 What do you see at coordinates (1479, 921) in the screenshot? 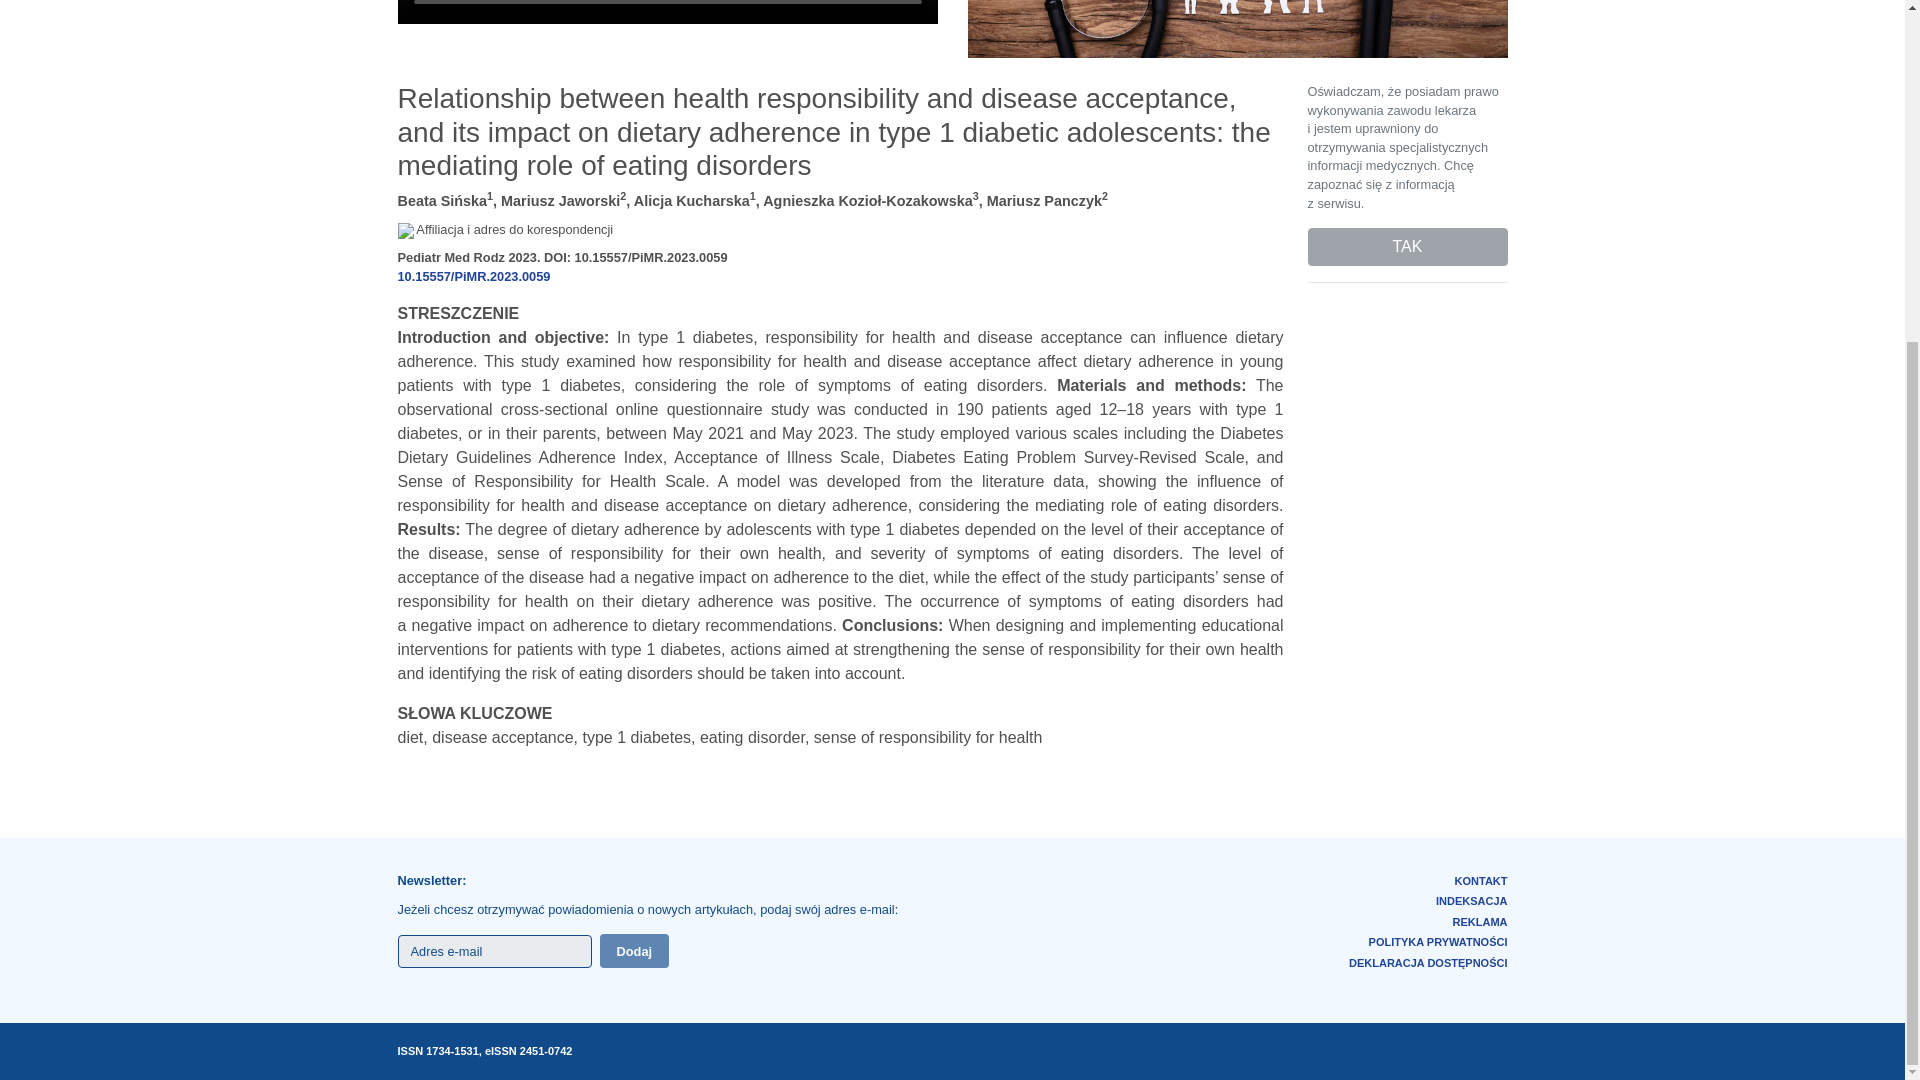
I see `REKLAMA` at bounding box center [1479, 921].